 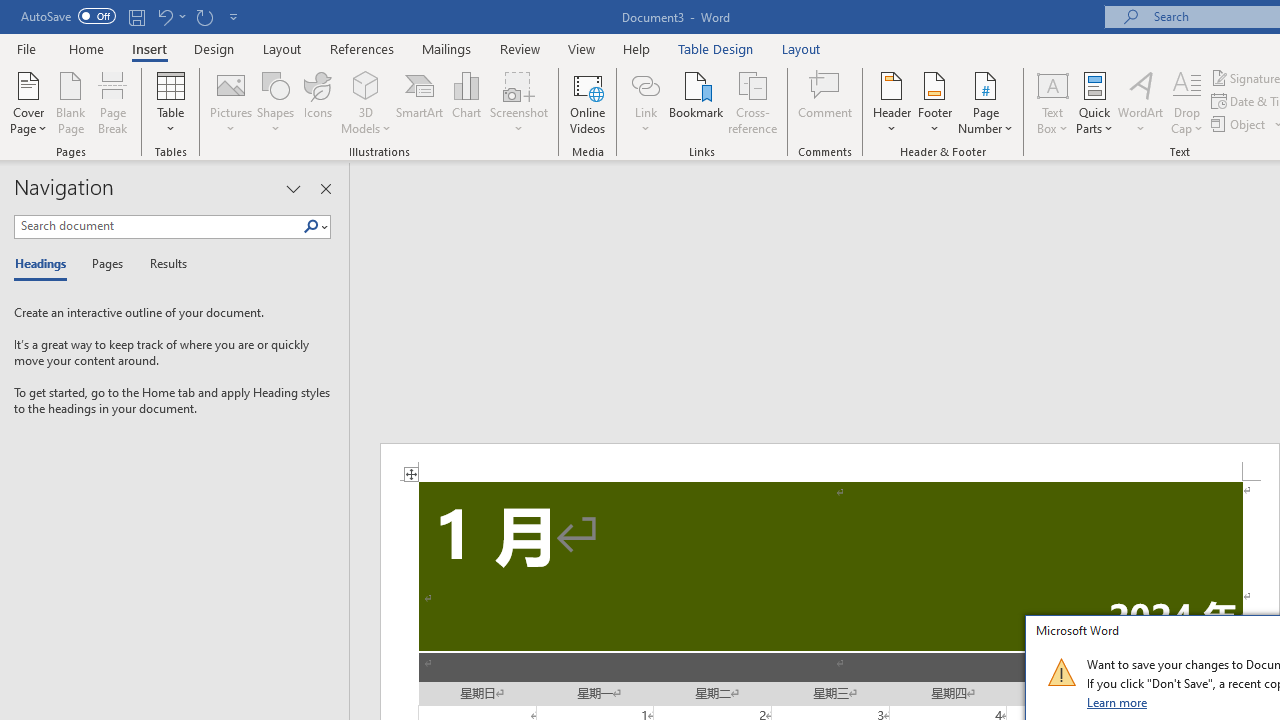 What do you see at coordinates (214, 48) in the screenshot?
I see `Design` at bounding box center [214, 48].